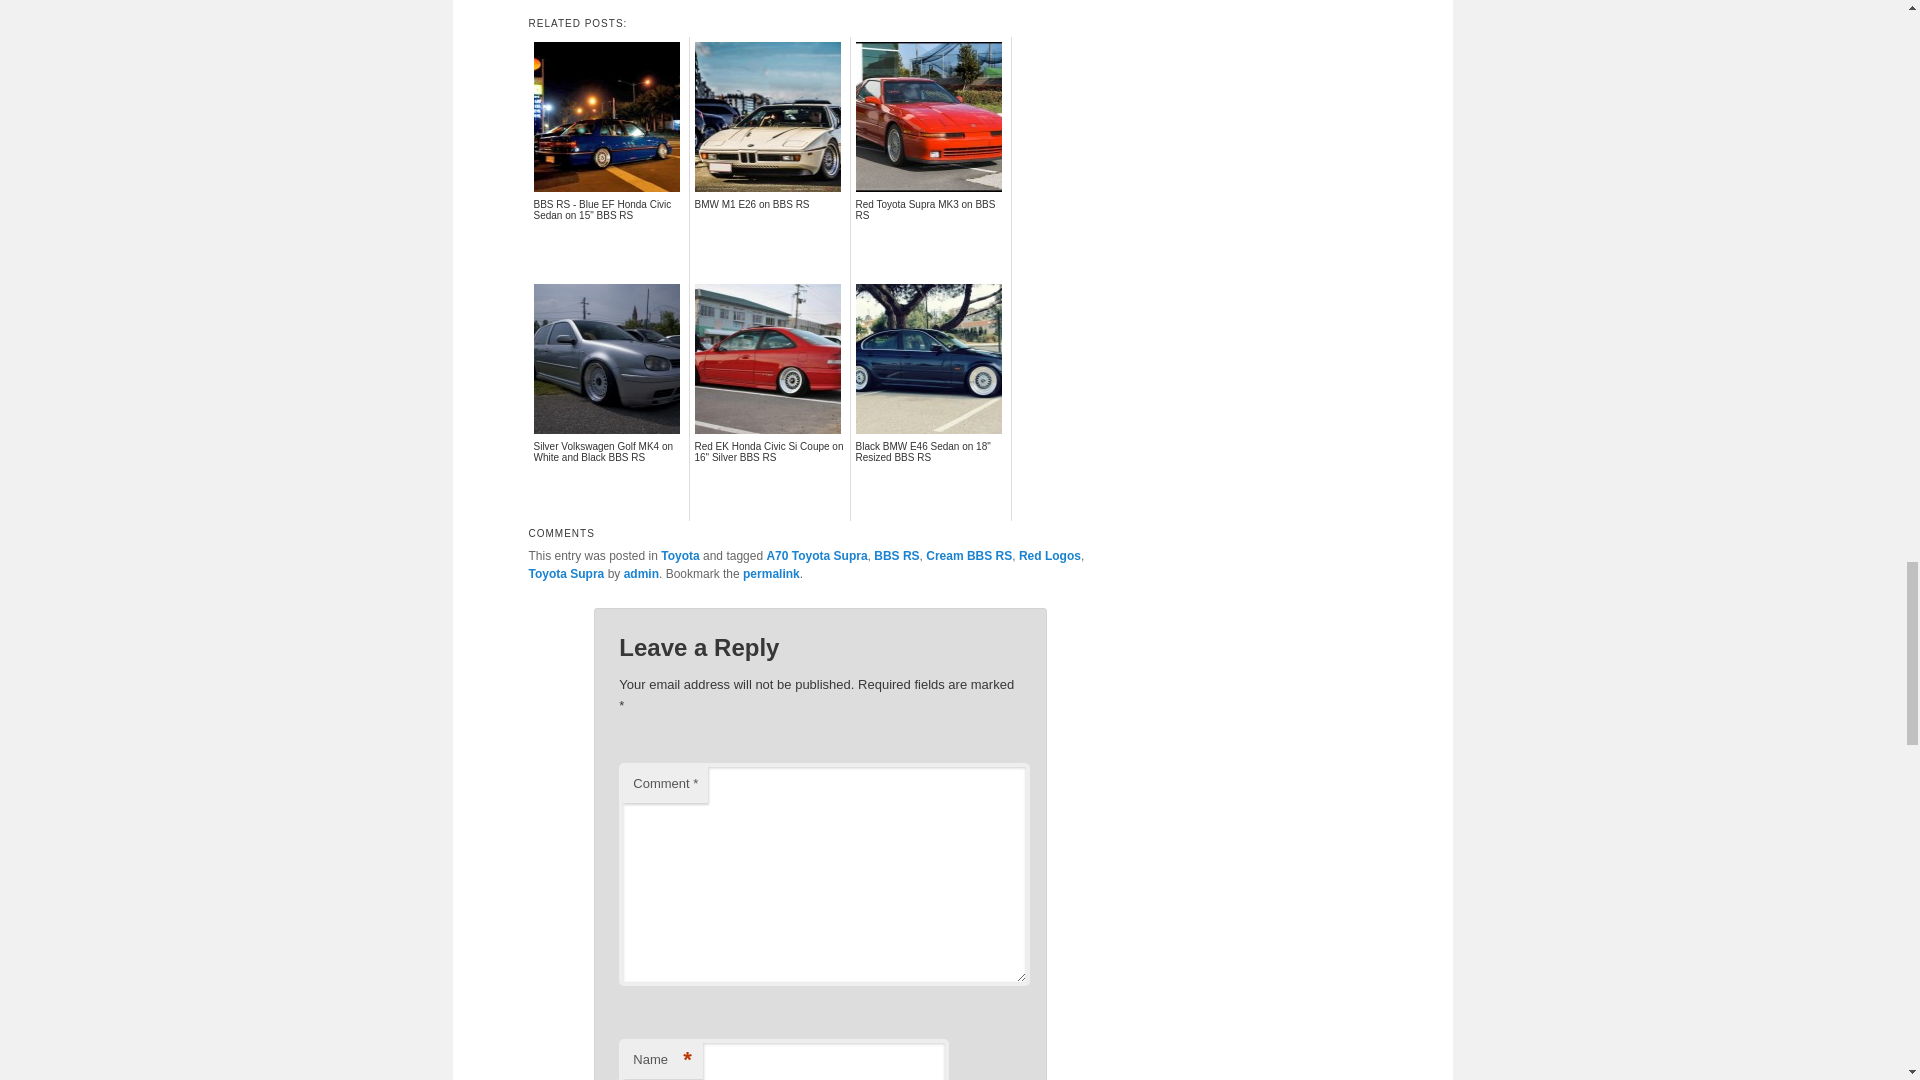 This screenshot has height=1080, width=1920. Describe the element at coordinates (968, 555) in the screenshot. I see `Cream BBS RS` at that location.